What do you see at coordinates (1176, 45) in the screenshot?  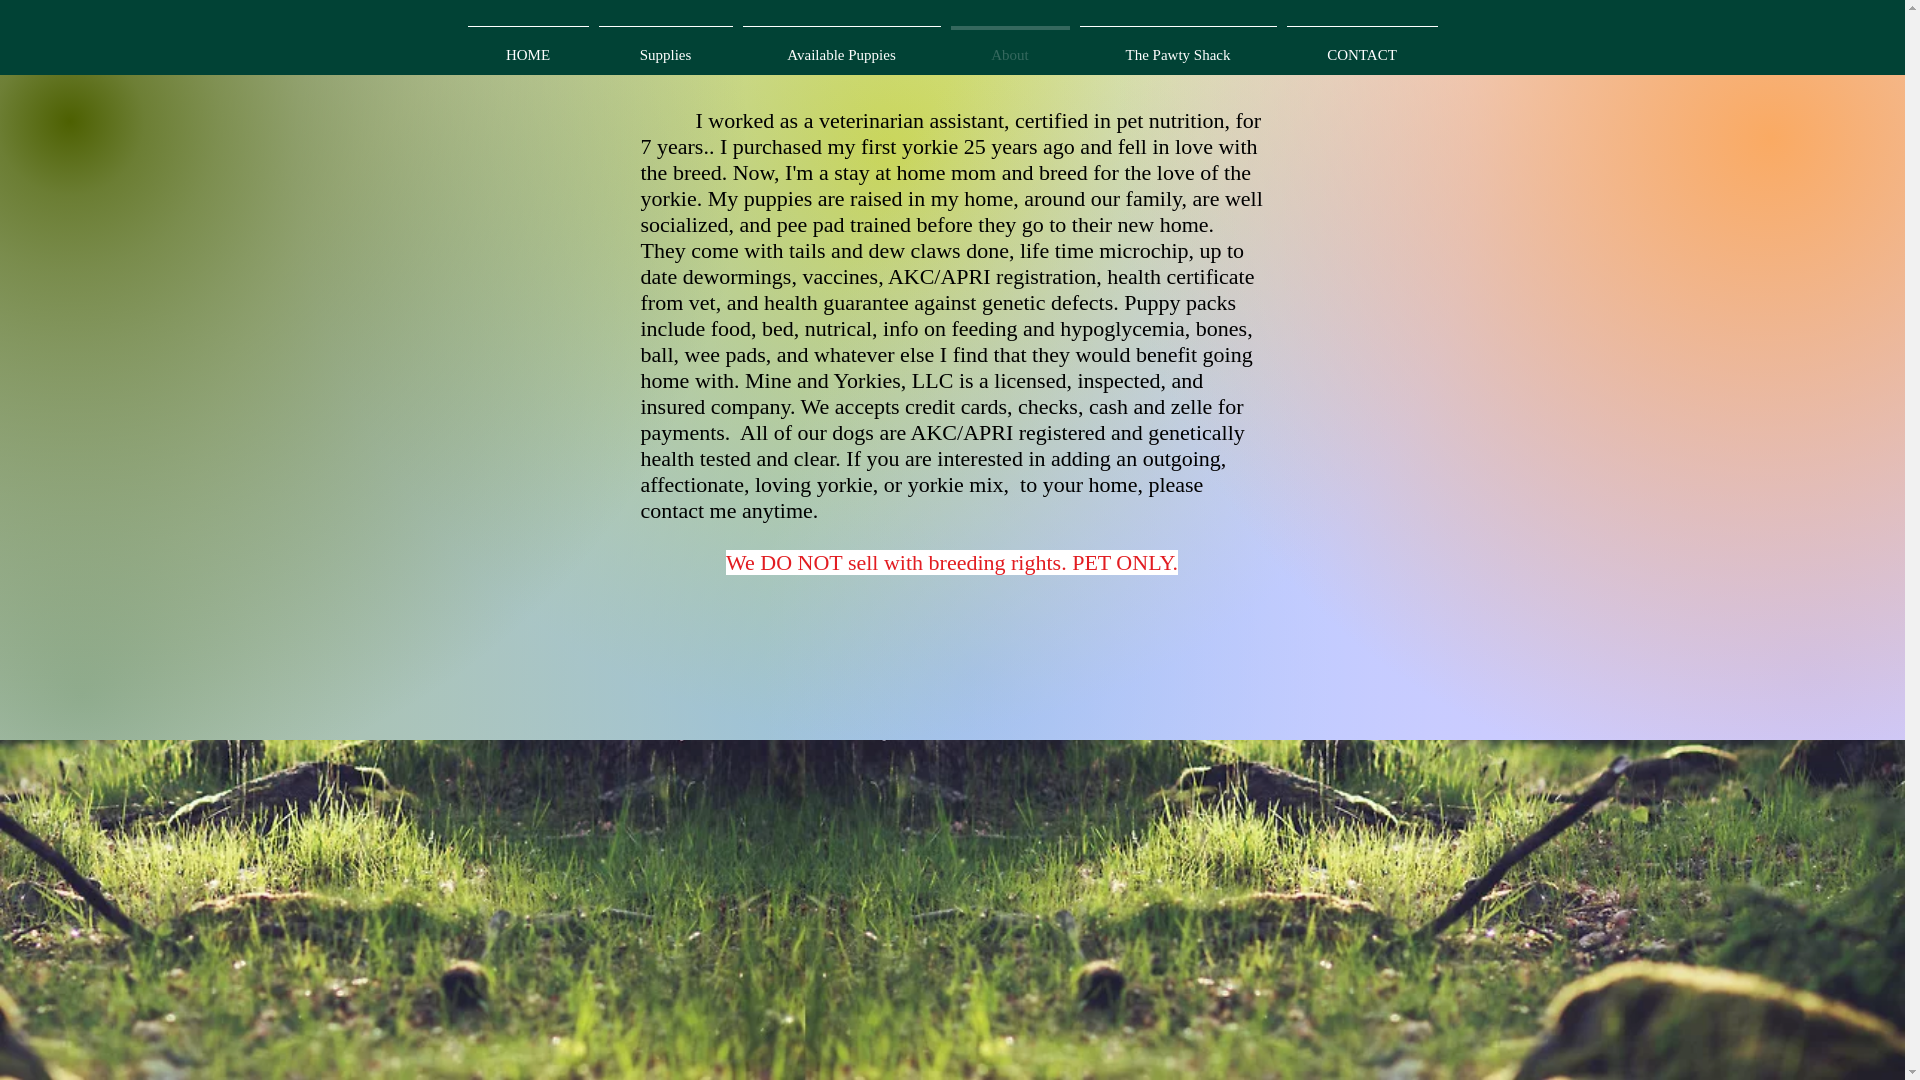 I see `The Pawty Shack` at bounding box center [1176, 45].